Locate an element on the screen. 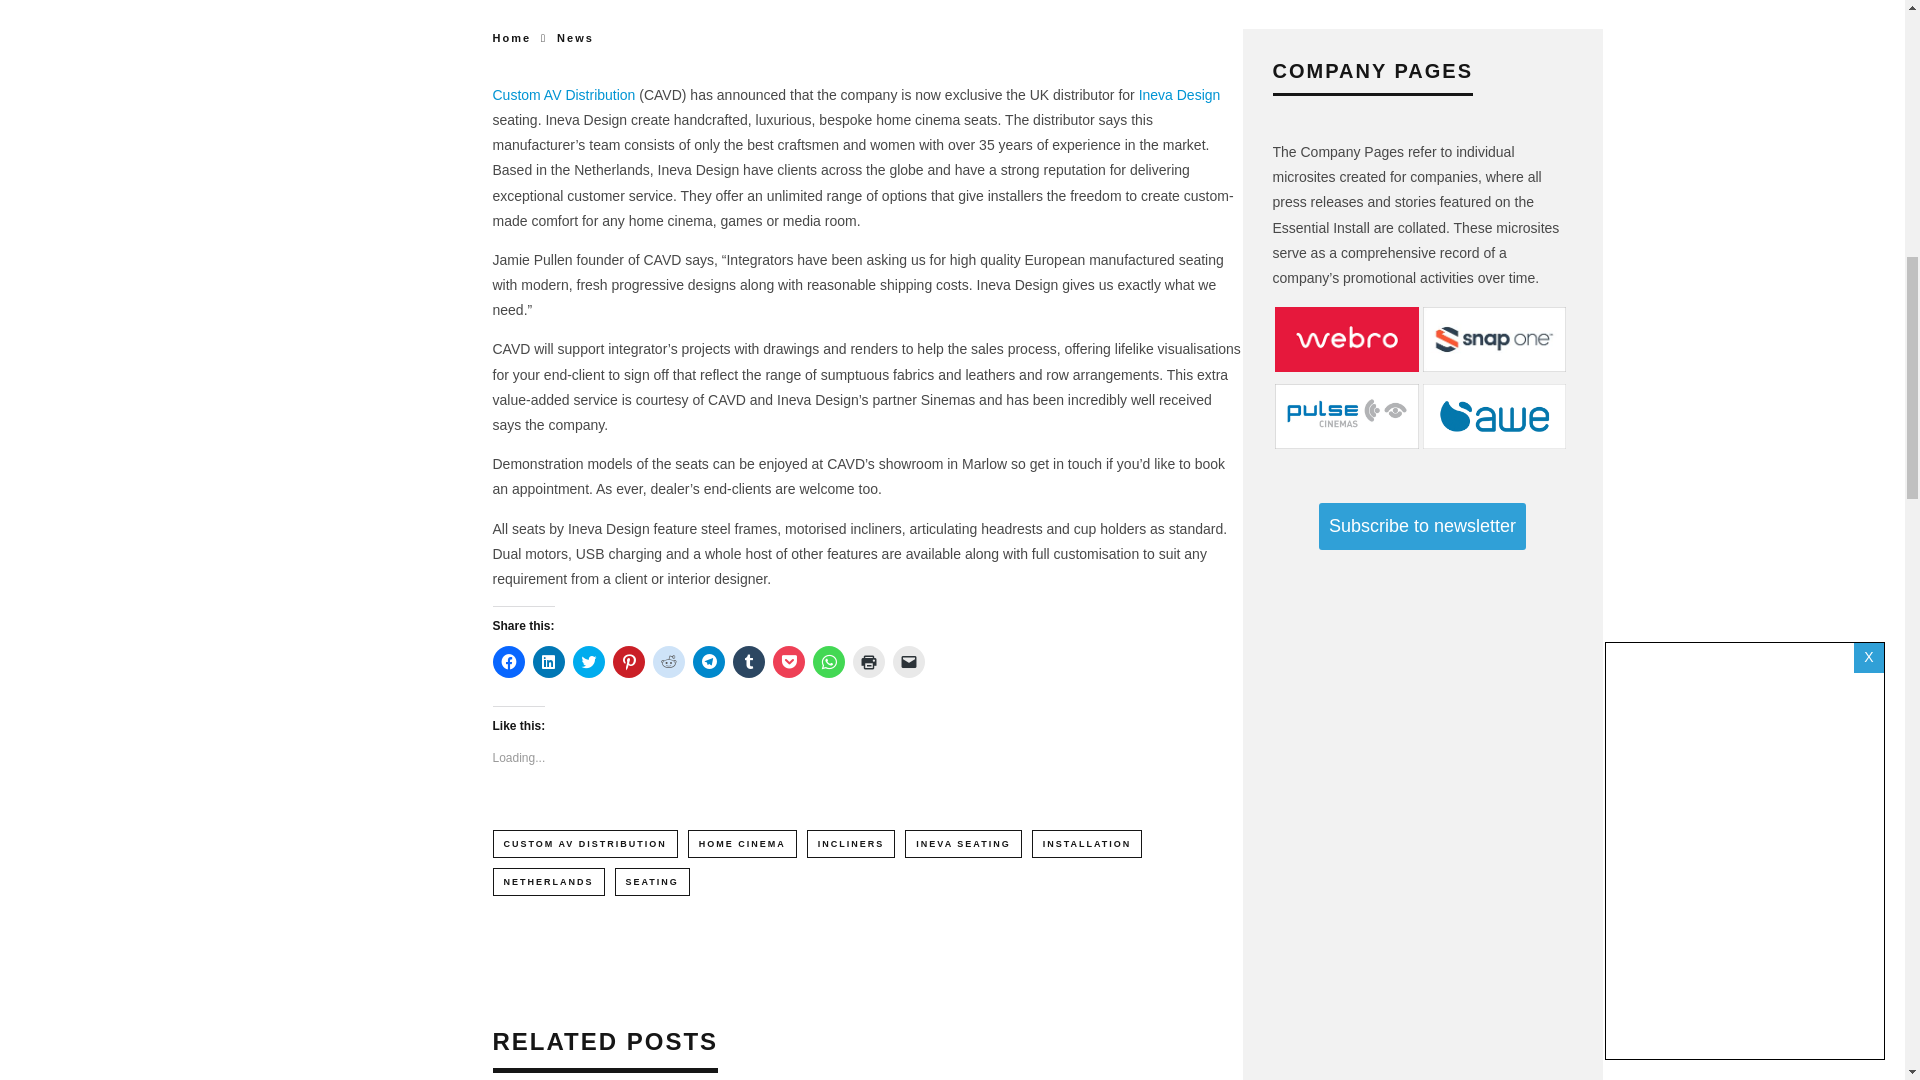 The width and height of the screenshot is (1920, 1080). Click to share on Tumblr is located at coordinates (748, 662).